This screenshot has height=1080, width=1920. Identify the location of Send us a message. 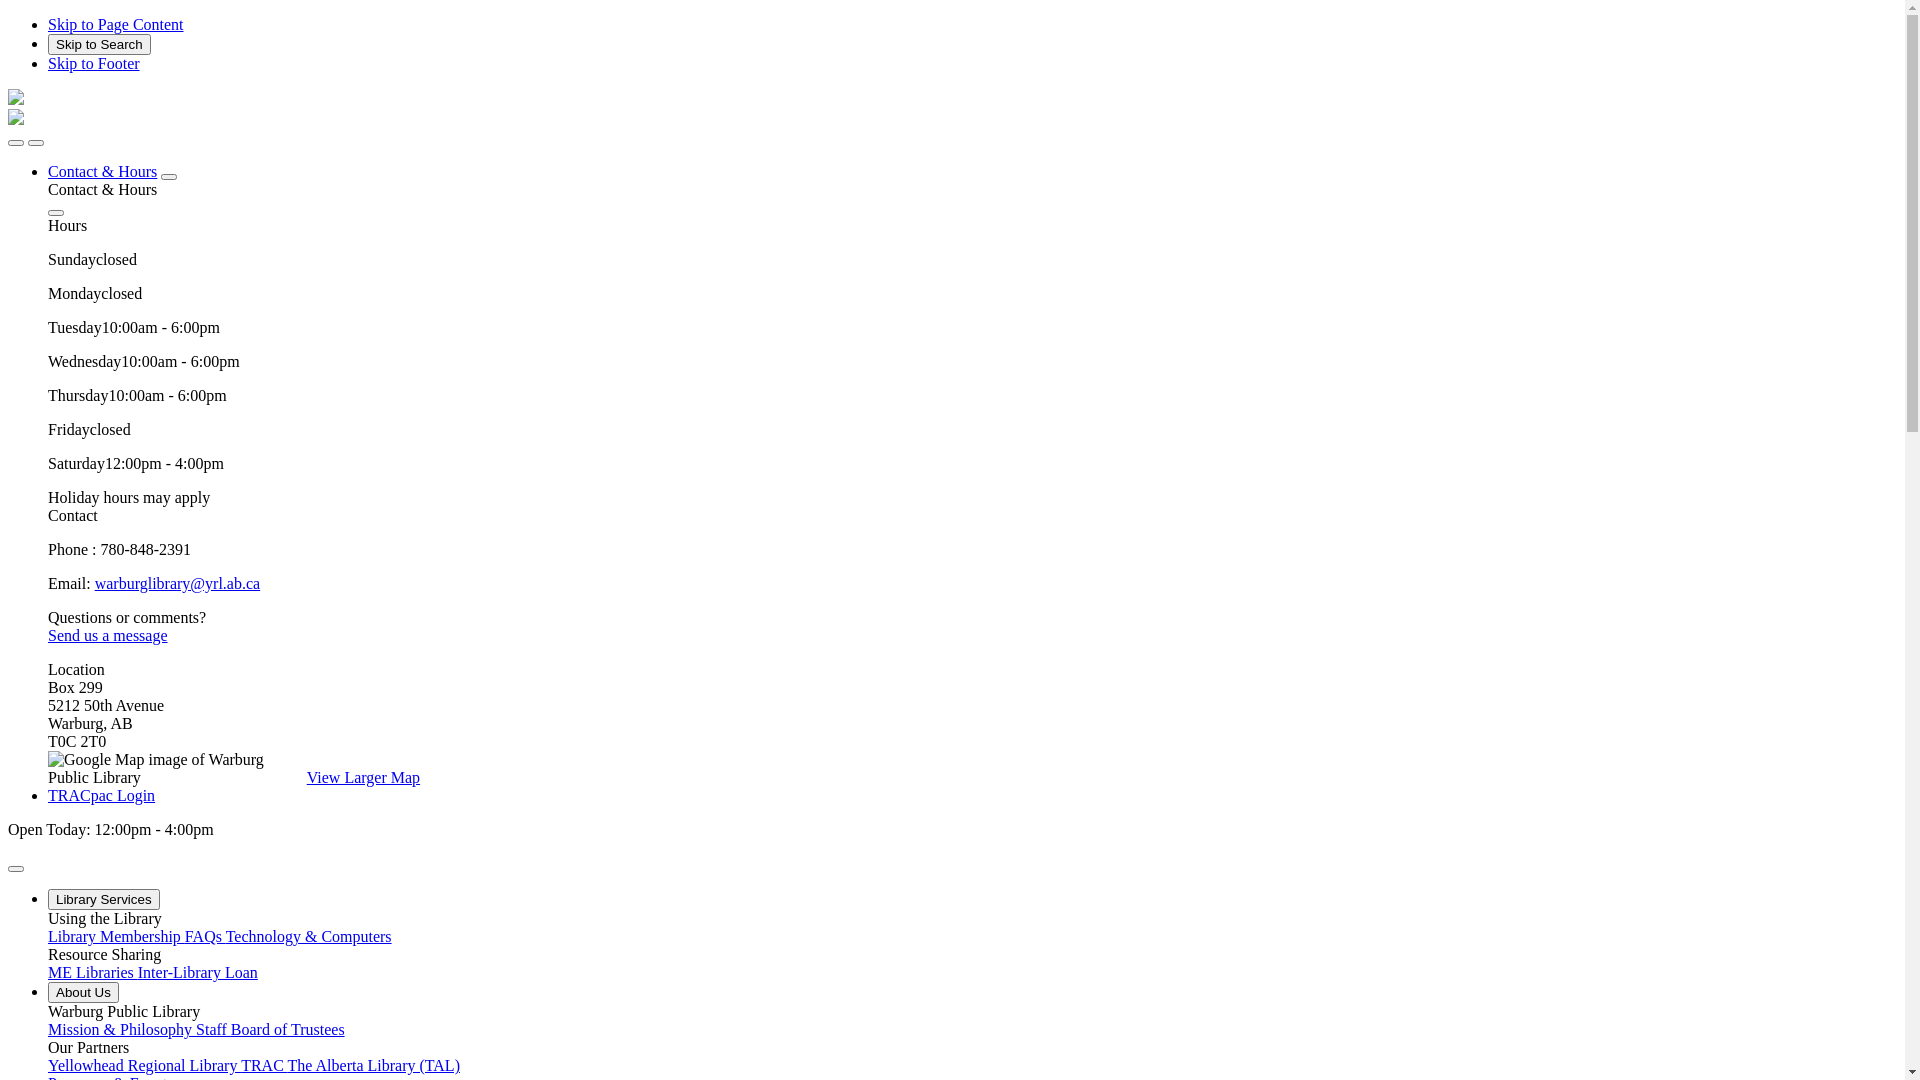
(108, 636).